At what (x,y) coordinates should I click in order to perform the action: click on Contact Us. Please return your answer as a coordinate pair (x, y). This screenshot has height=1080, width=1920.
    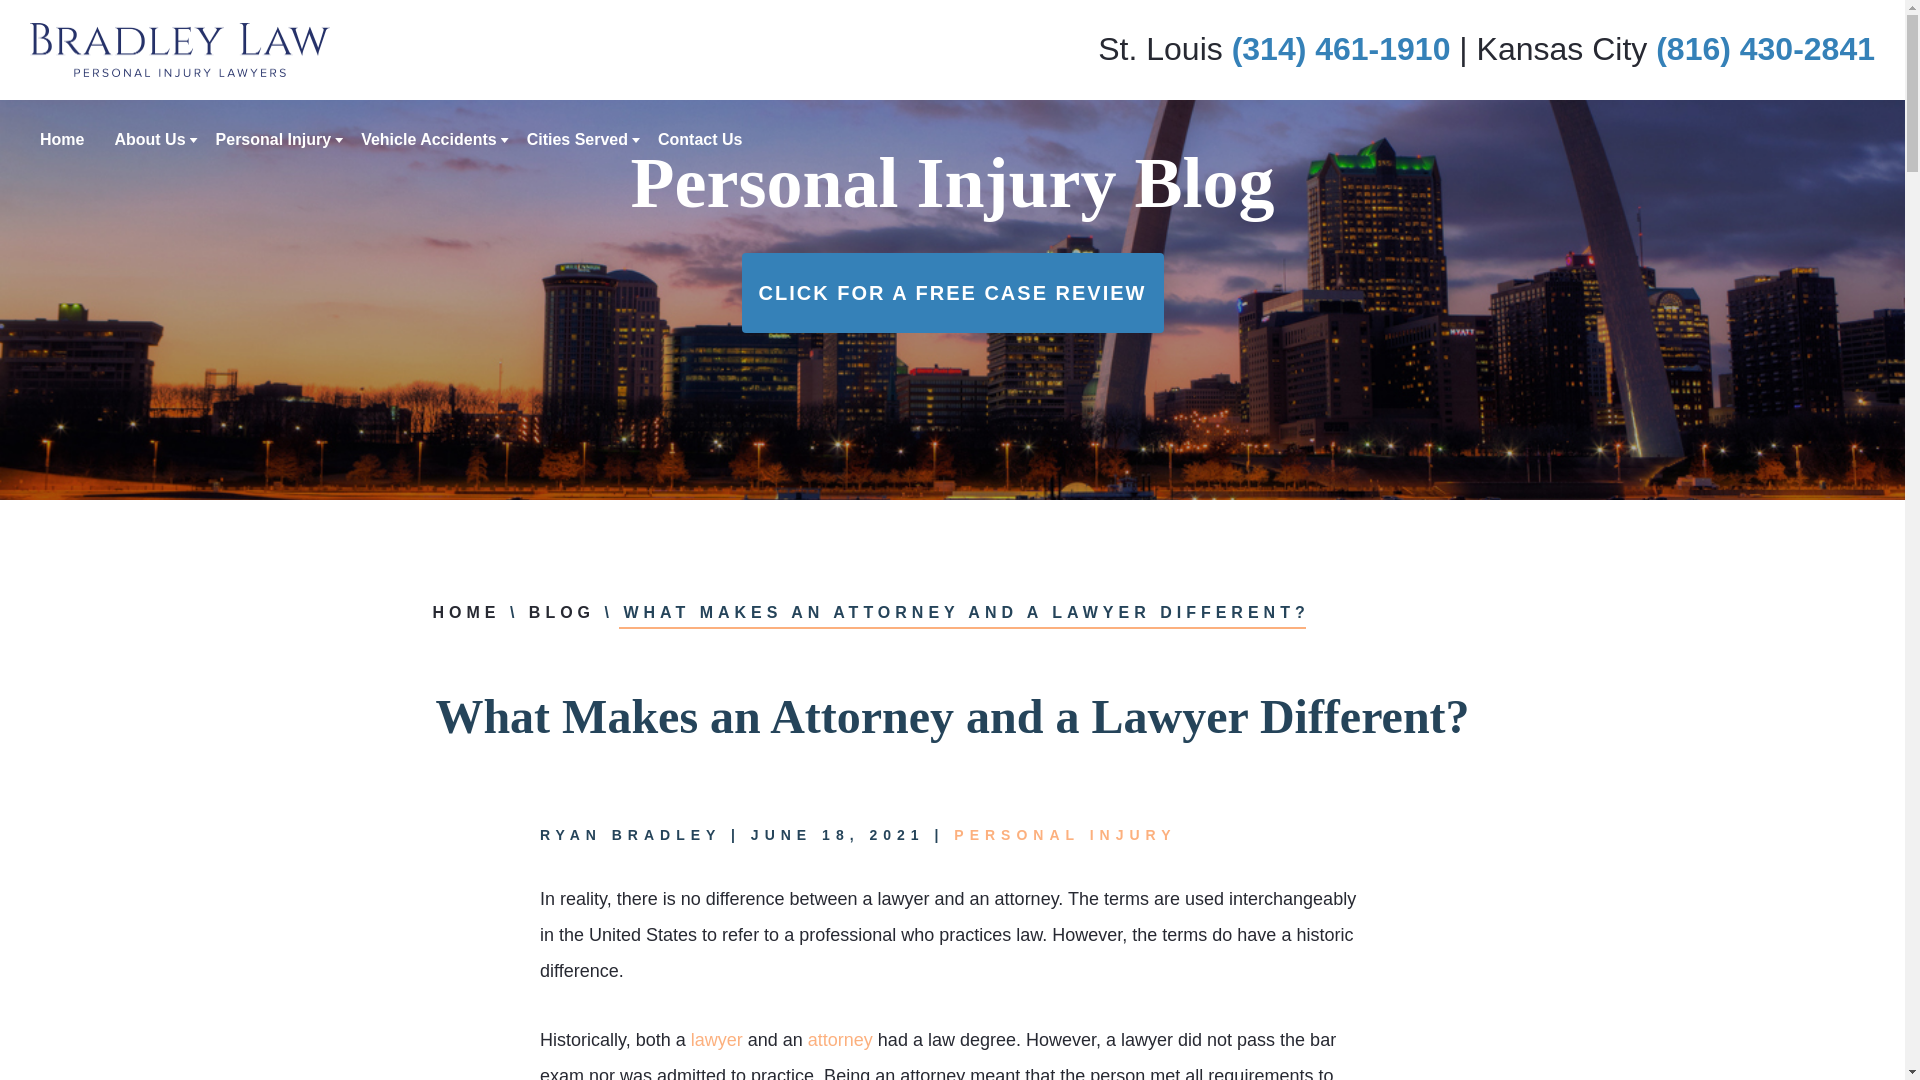
    Looking at the image, I should click on (700, 138).